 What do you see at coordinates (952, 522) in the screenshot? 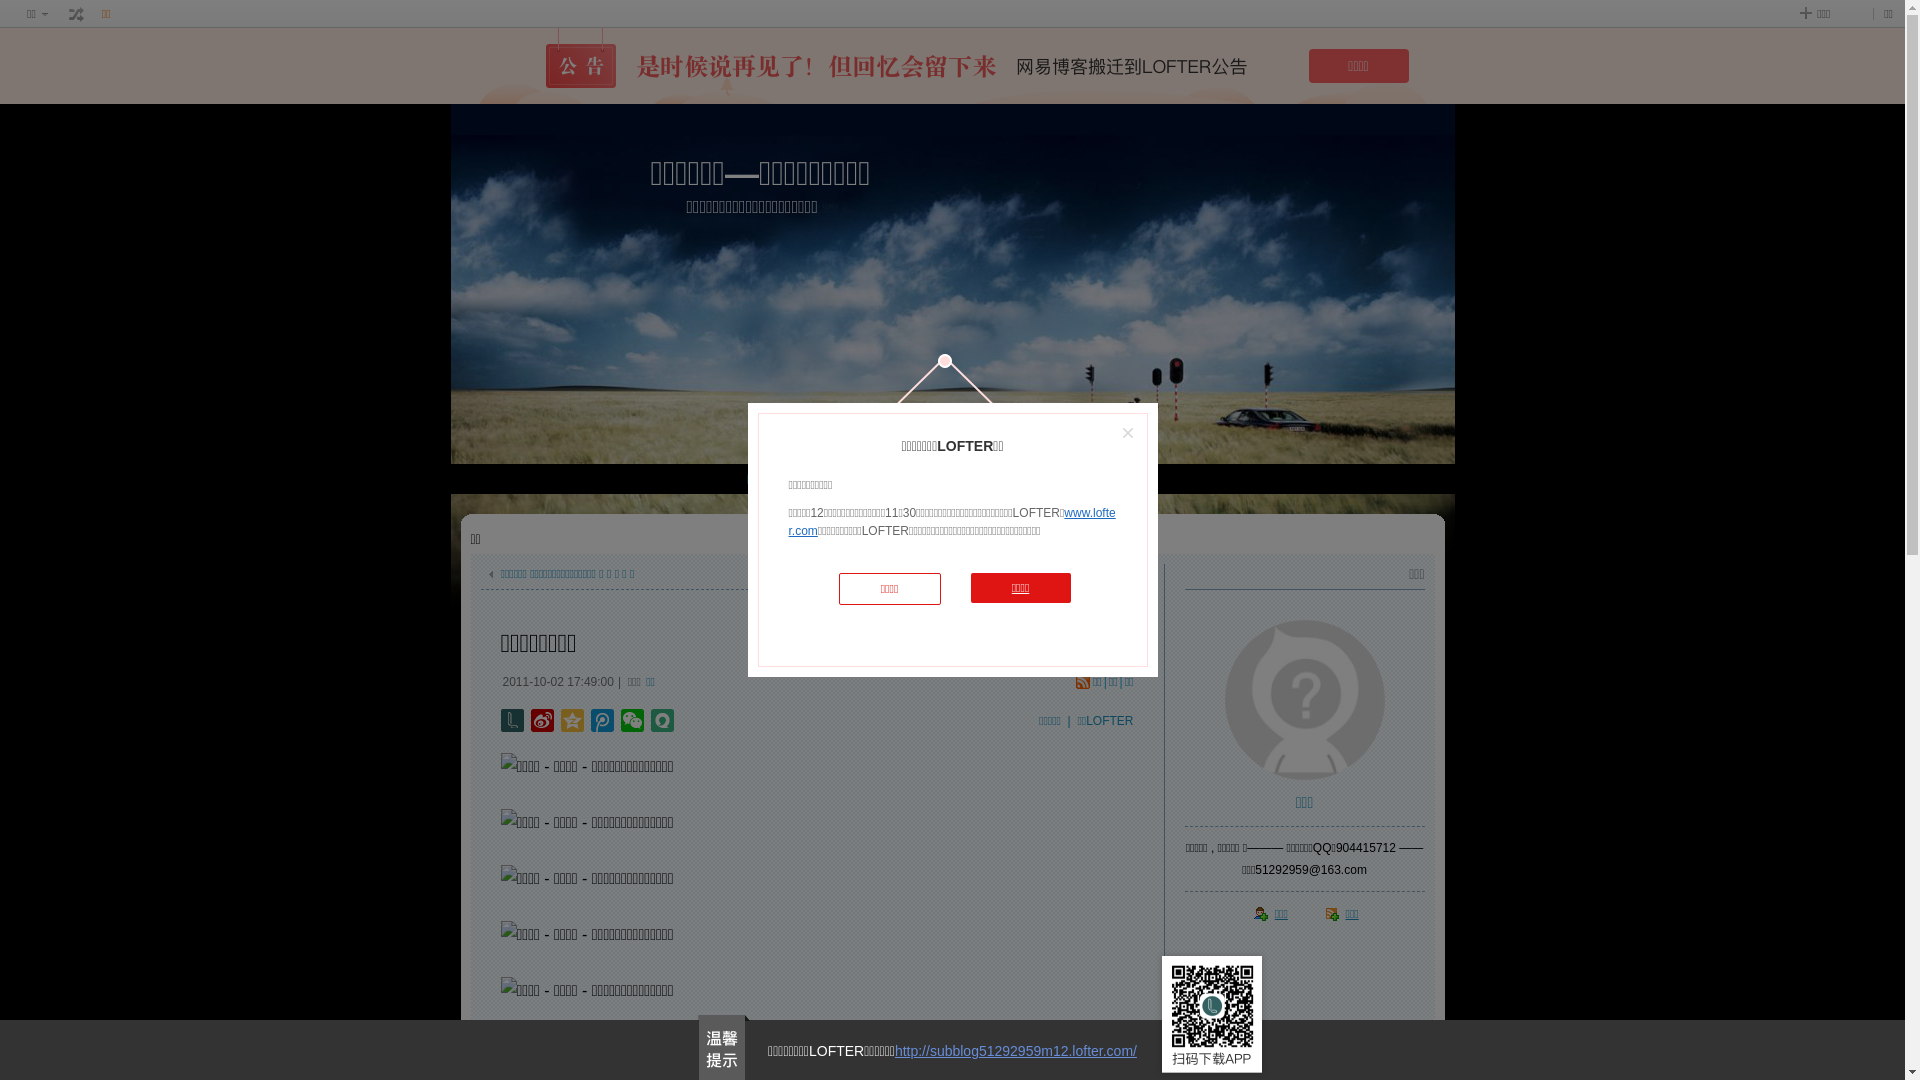
I see `www.lofter.com` at bounding box center [952, 522].